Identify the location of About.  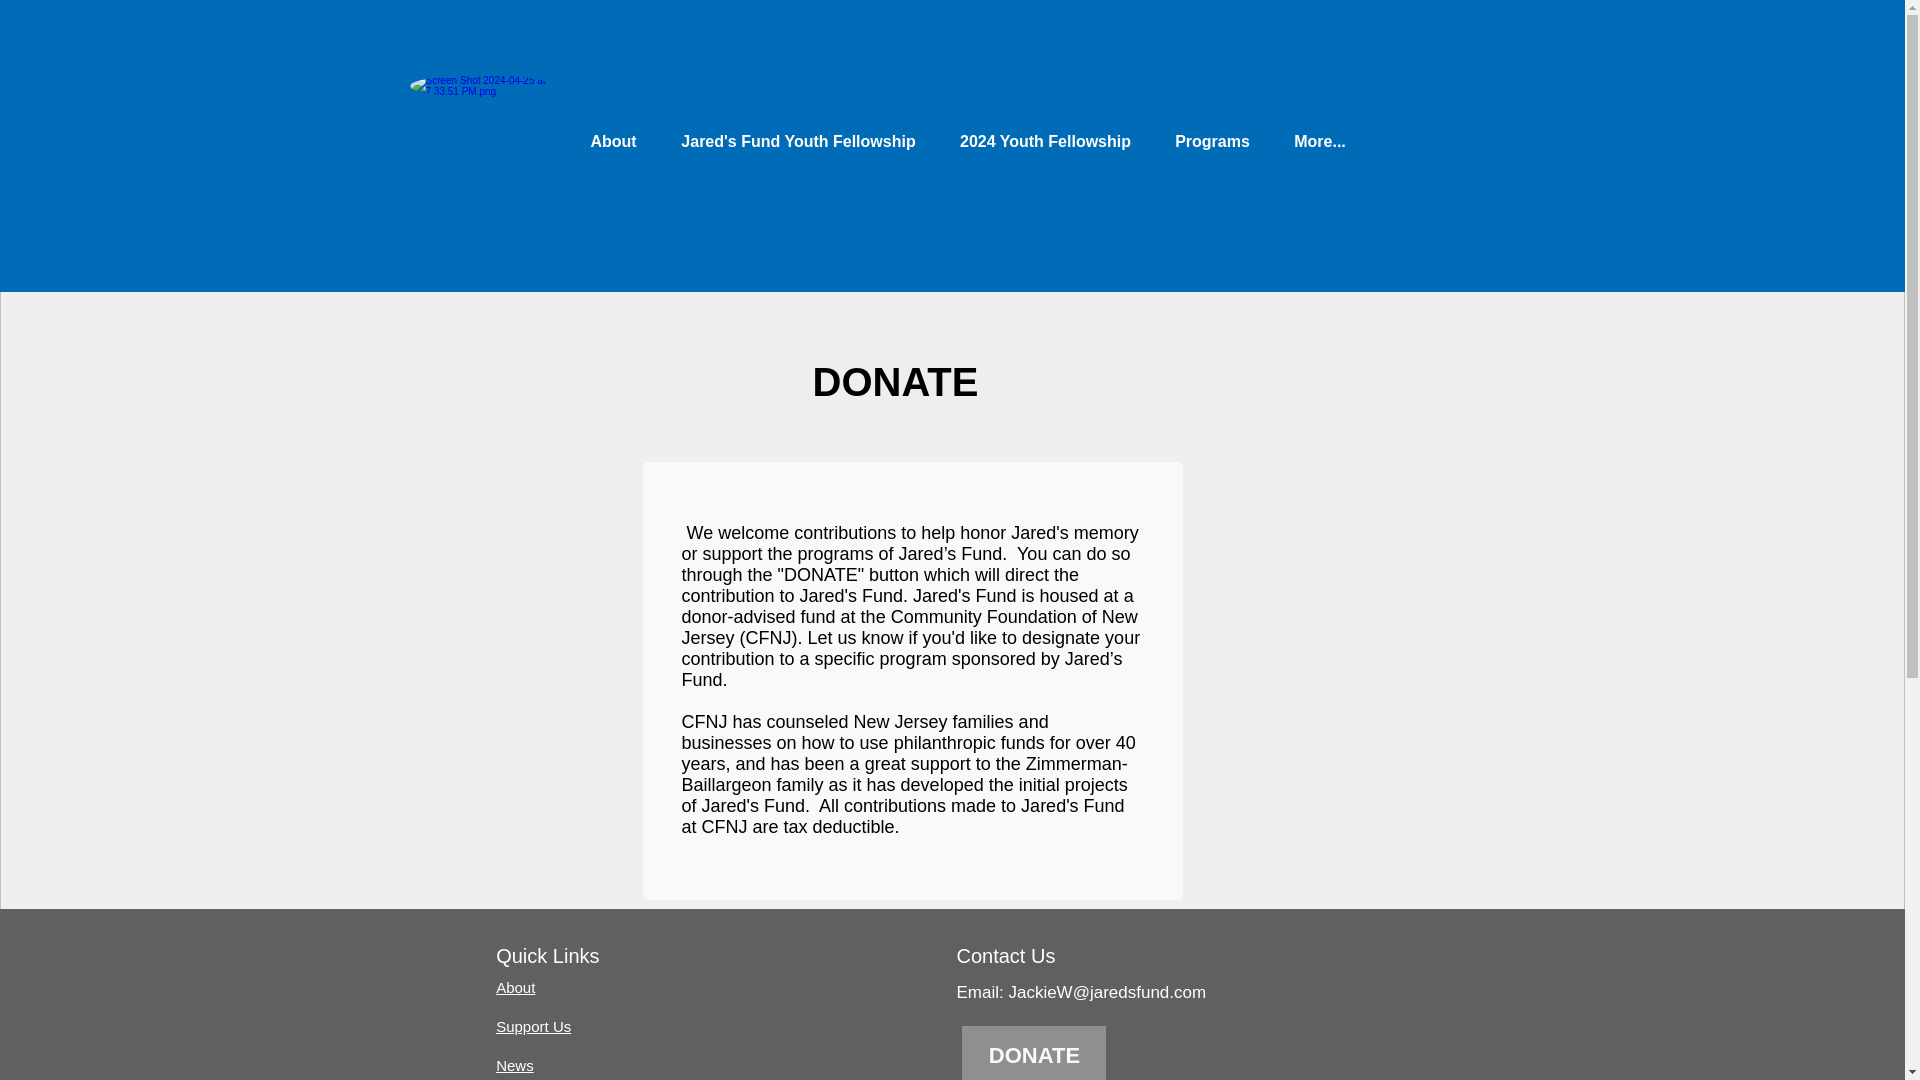
(613, 141).